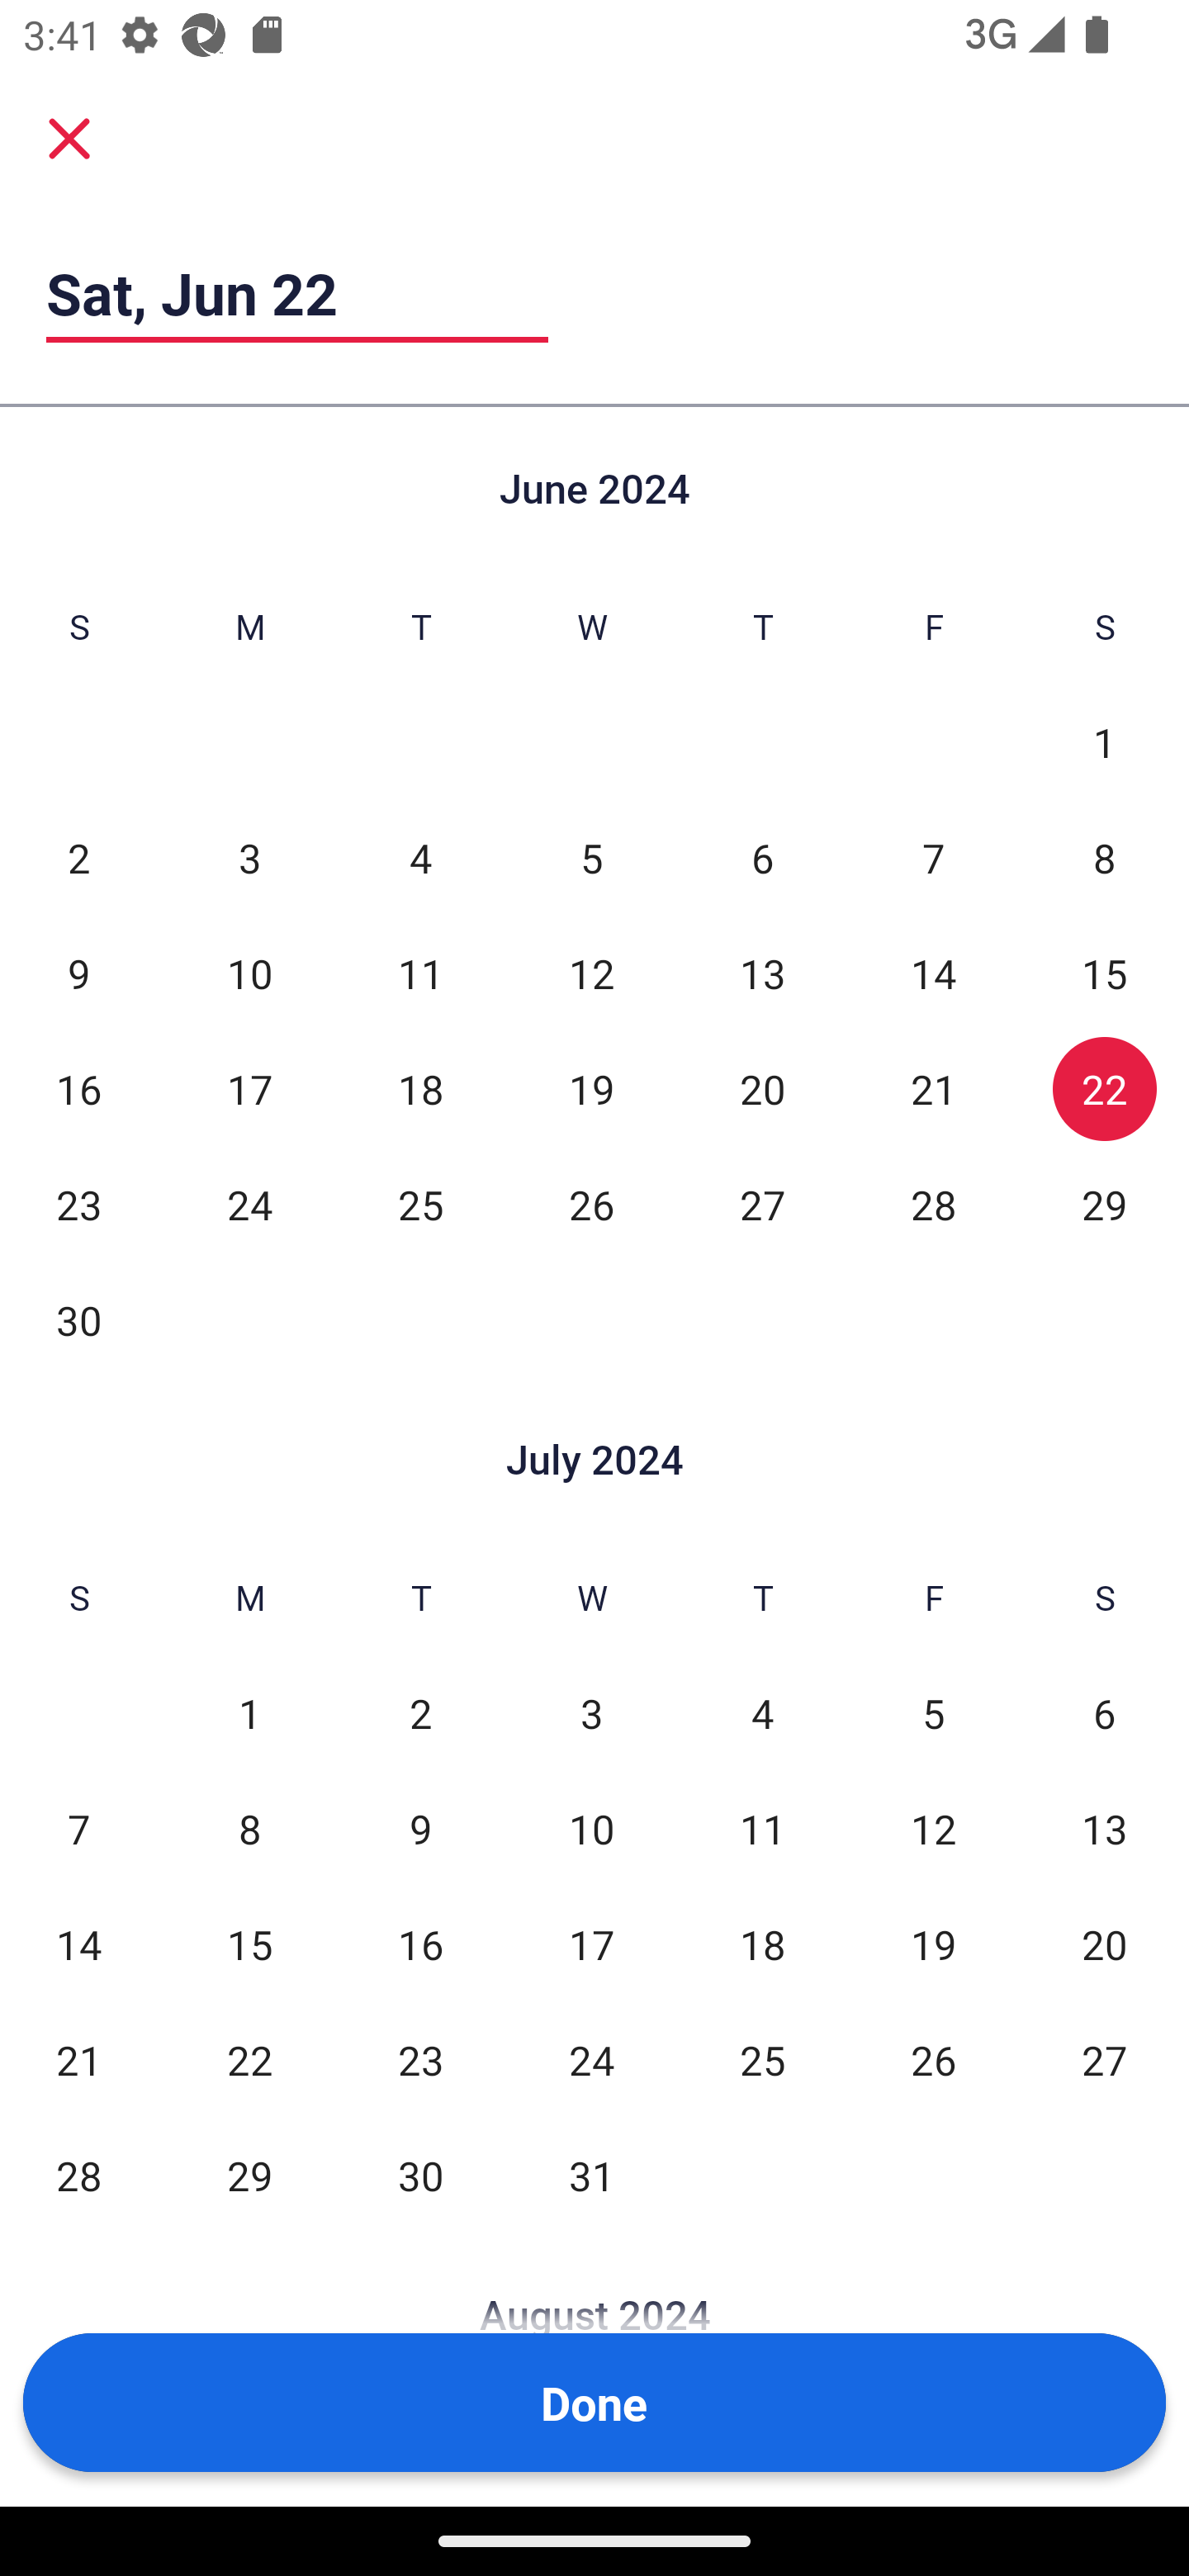 This screenshot has height=2576, width=1189. I want to click on 26 Wed, Jun 26, Not Selected, so click(591, 1204).